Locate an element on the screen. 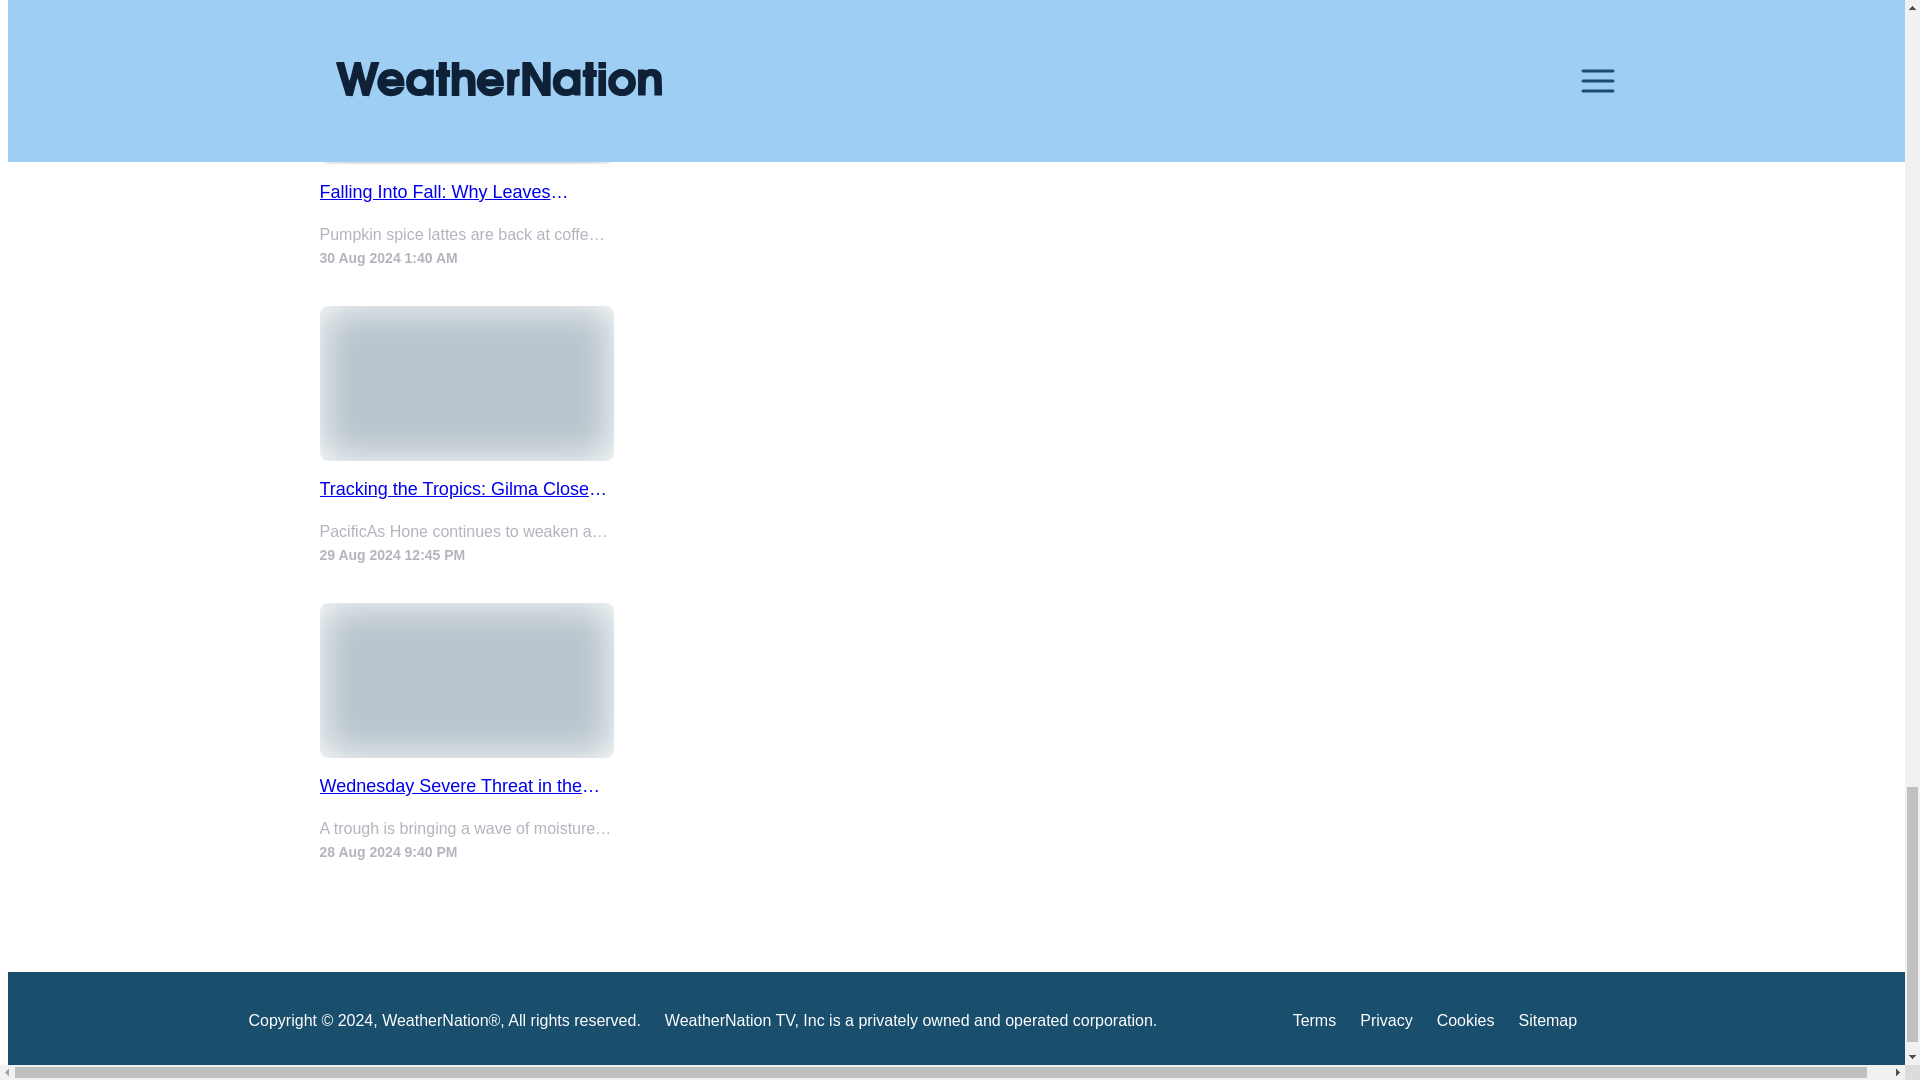 This screenshot has width=1920, height=1080. Falling Into Fall: Why Leaves Change Color is located at coordinates (467, 192).